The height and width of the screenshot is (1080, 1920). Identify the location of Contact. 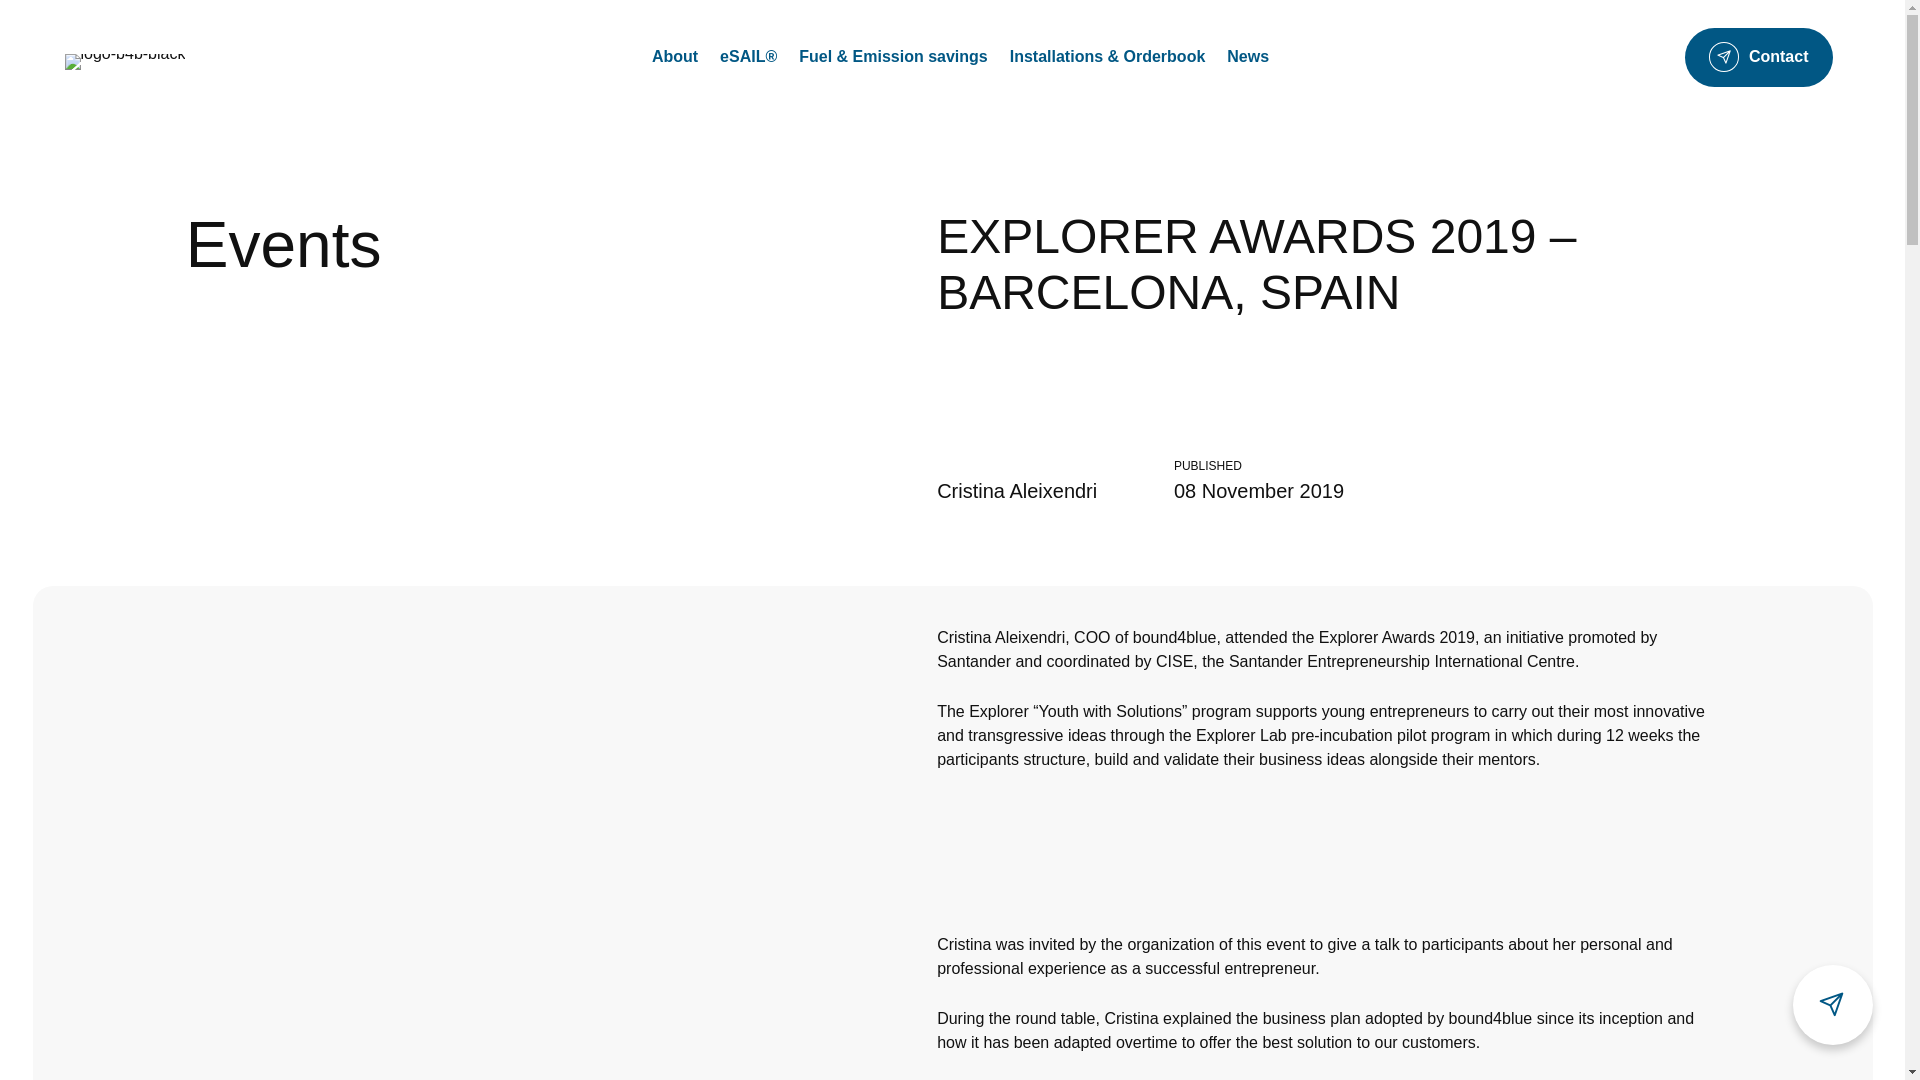
(1759, 58).